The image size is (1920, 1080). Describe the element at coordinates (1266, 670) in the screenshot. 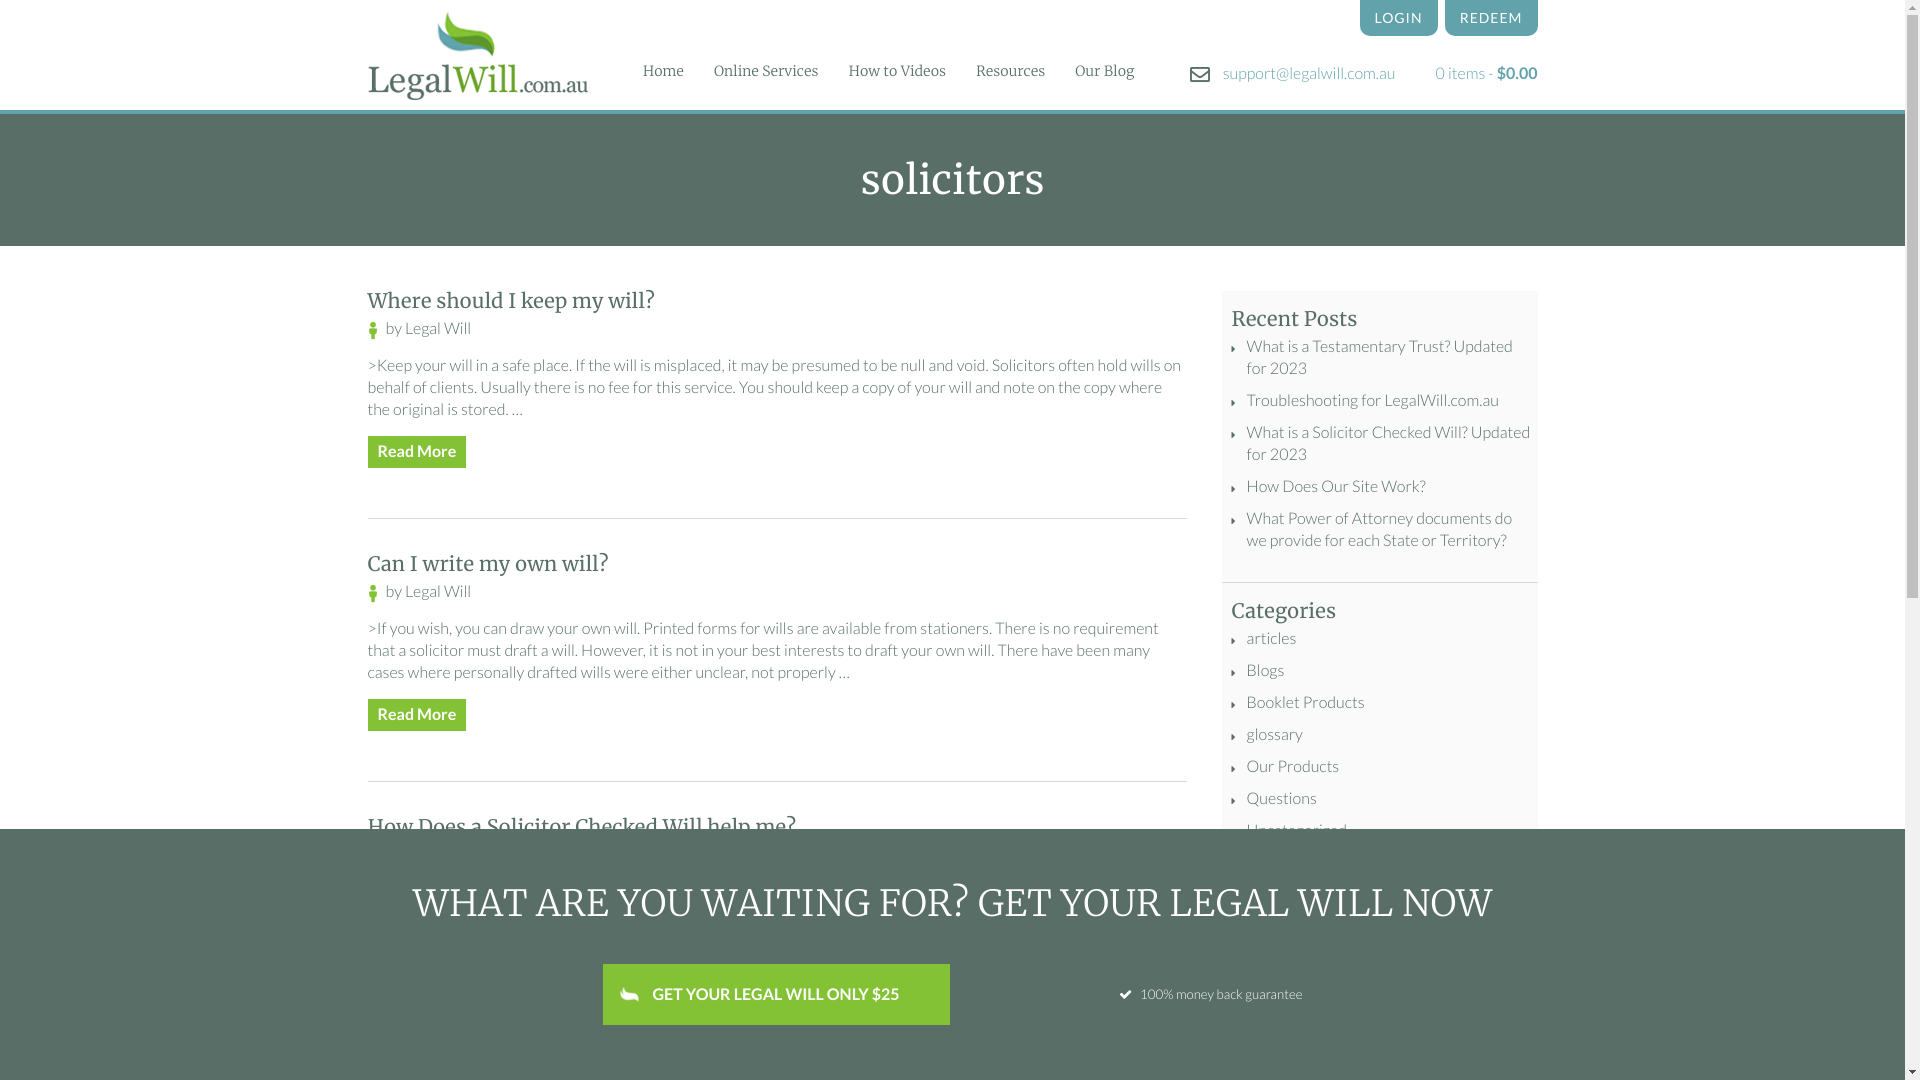

I see `Blogs` at that location.